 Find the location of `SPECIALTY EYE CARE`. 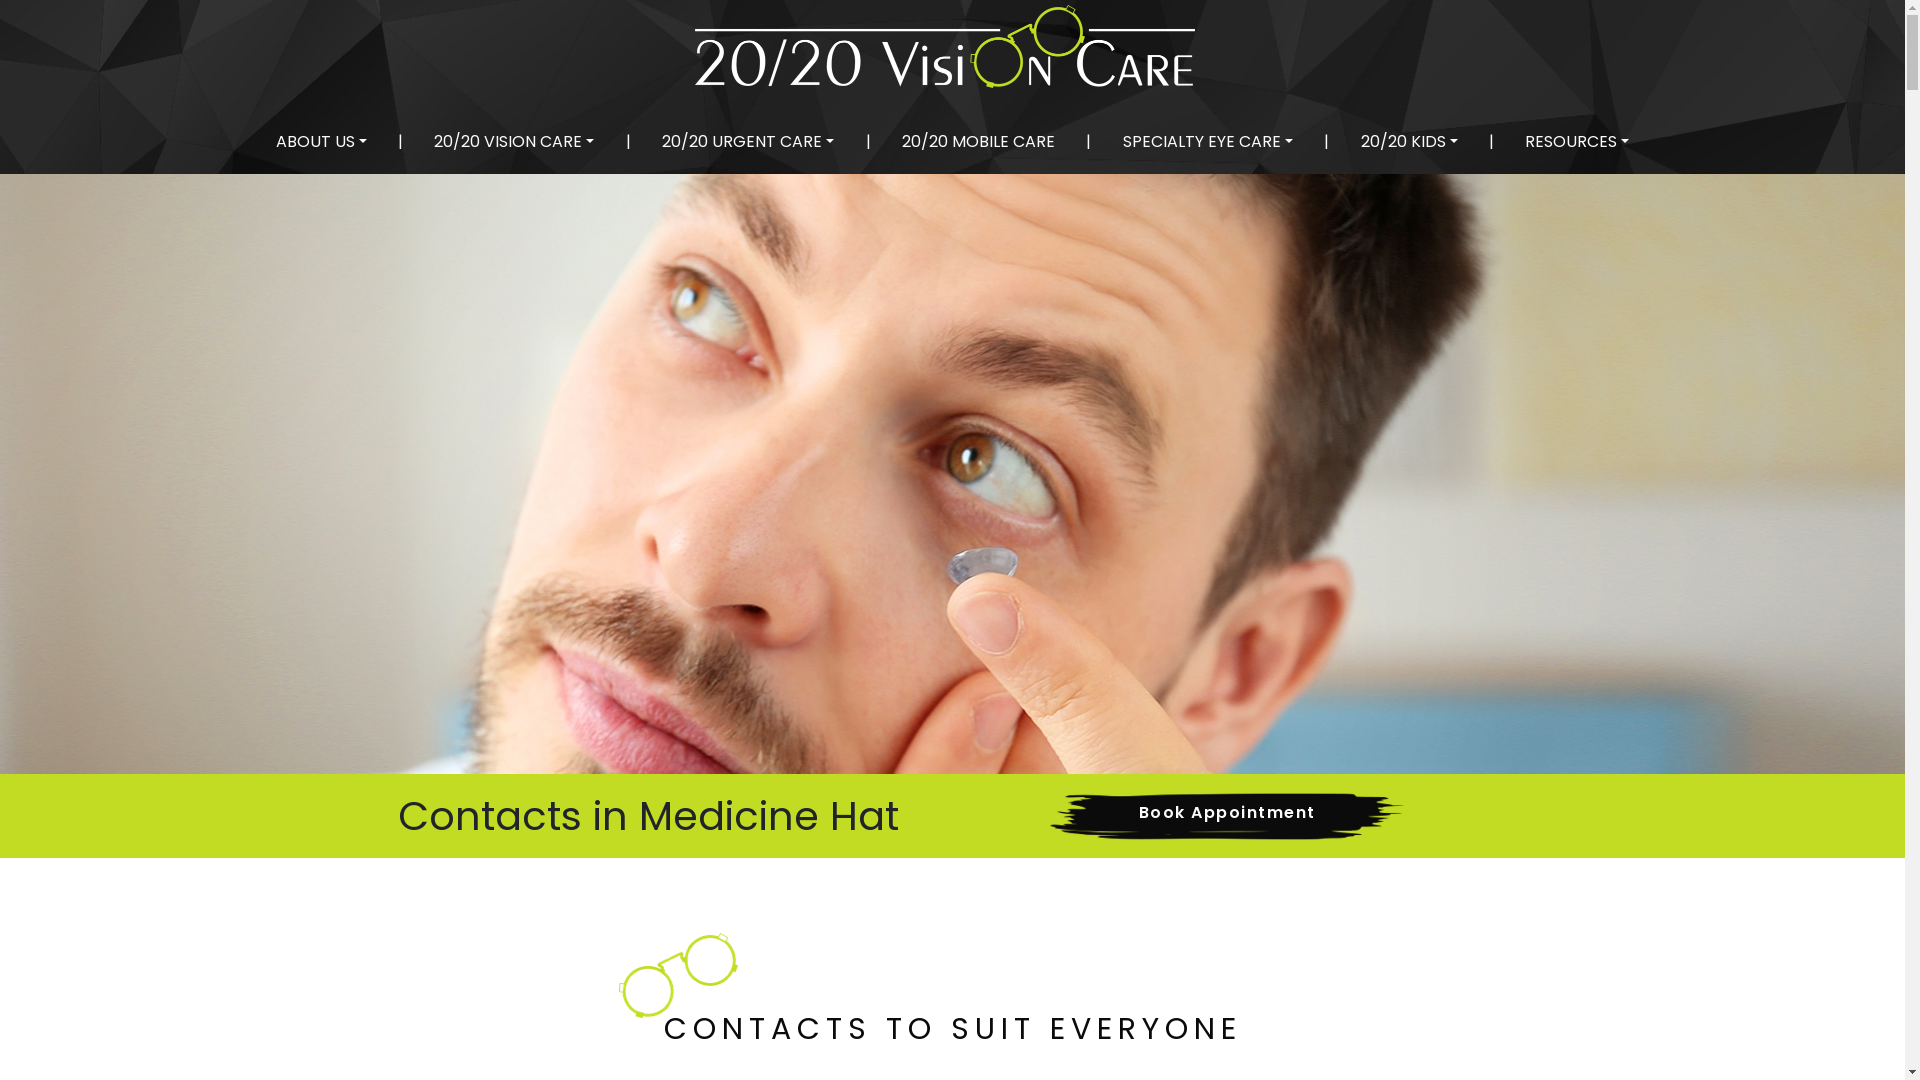

SPECIALTY EYE CARE is located at coordinates (1208, 142).